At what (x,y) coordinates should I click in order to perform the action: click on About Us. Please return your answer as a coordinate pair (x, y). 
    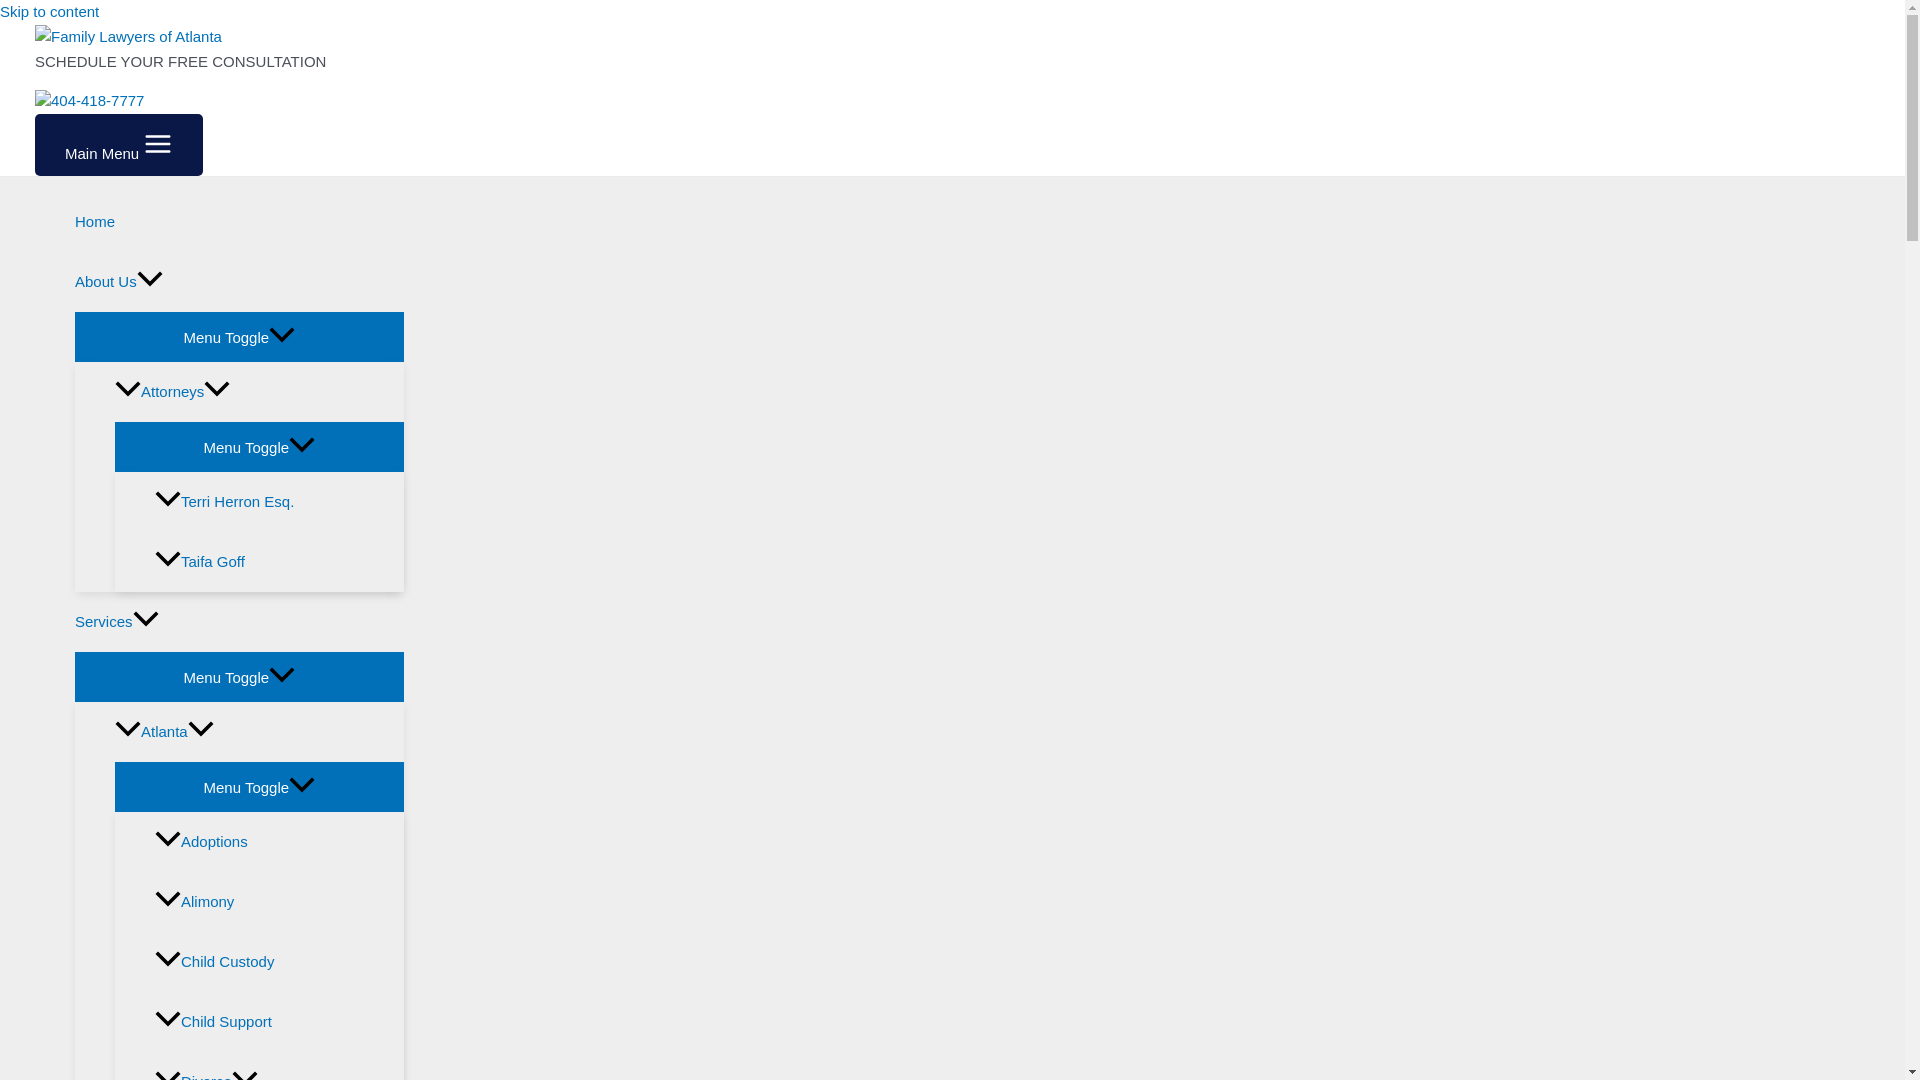
    Looking at the image, I should click on (238, 282).